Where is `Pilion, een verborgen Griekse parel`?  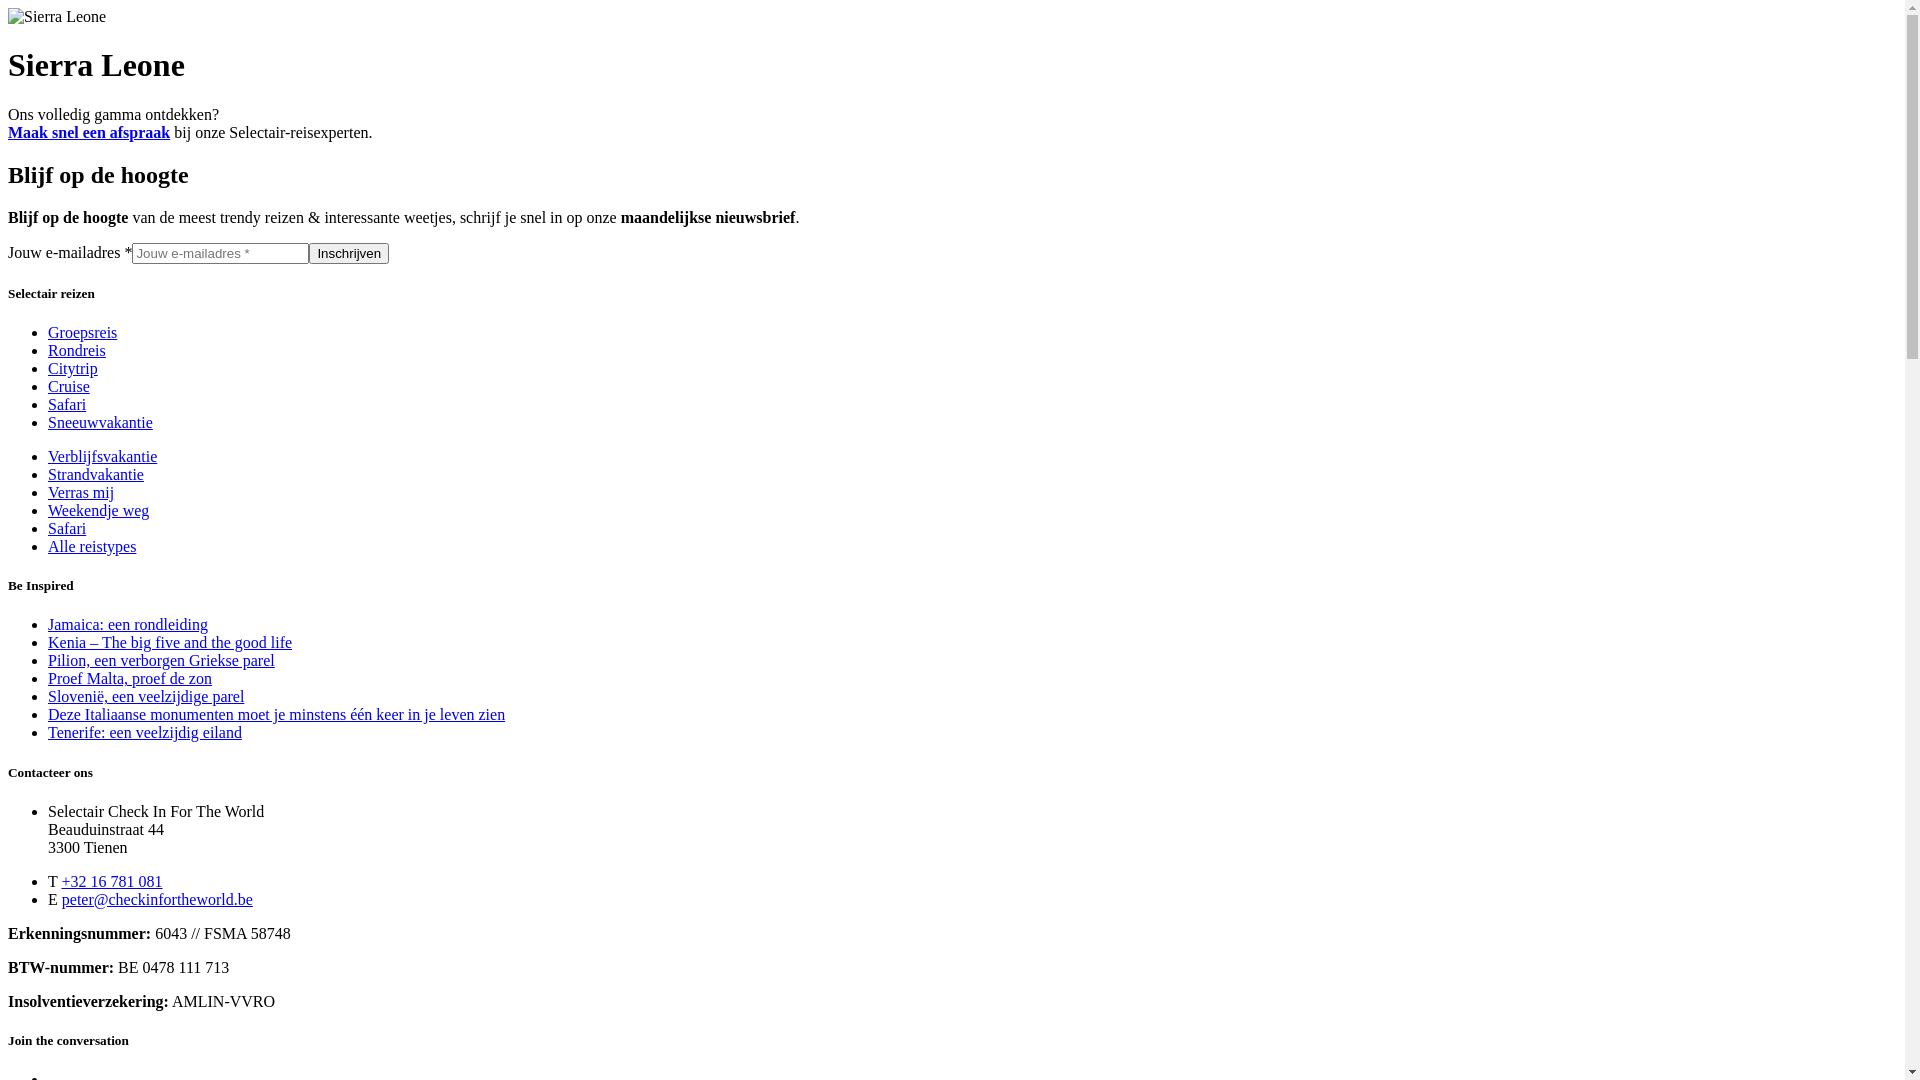 Pilion, een verborgen Griekse parel is located at coordinates (162, 660).